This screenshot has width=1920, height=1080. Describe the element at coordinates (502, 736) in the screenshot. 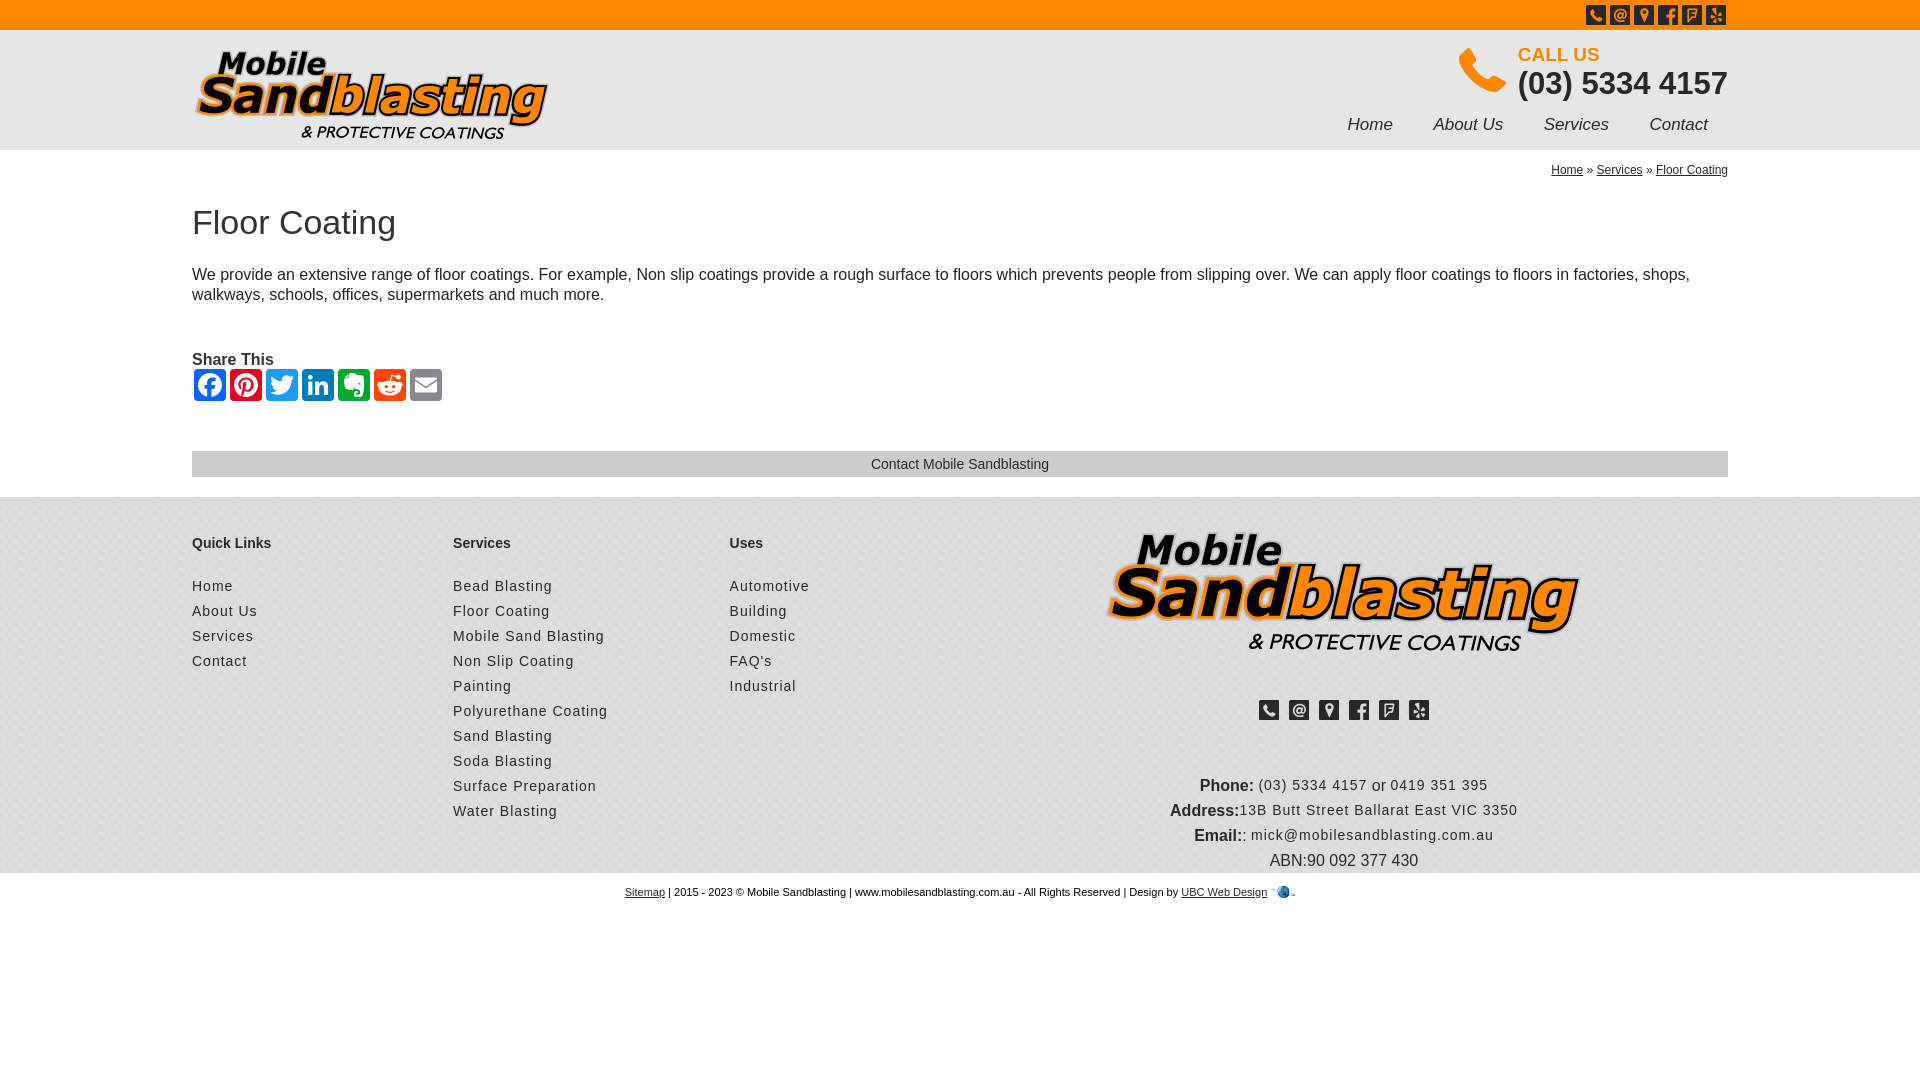

I see `Sand Blasting` at that location.